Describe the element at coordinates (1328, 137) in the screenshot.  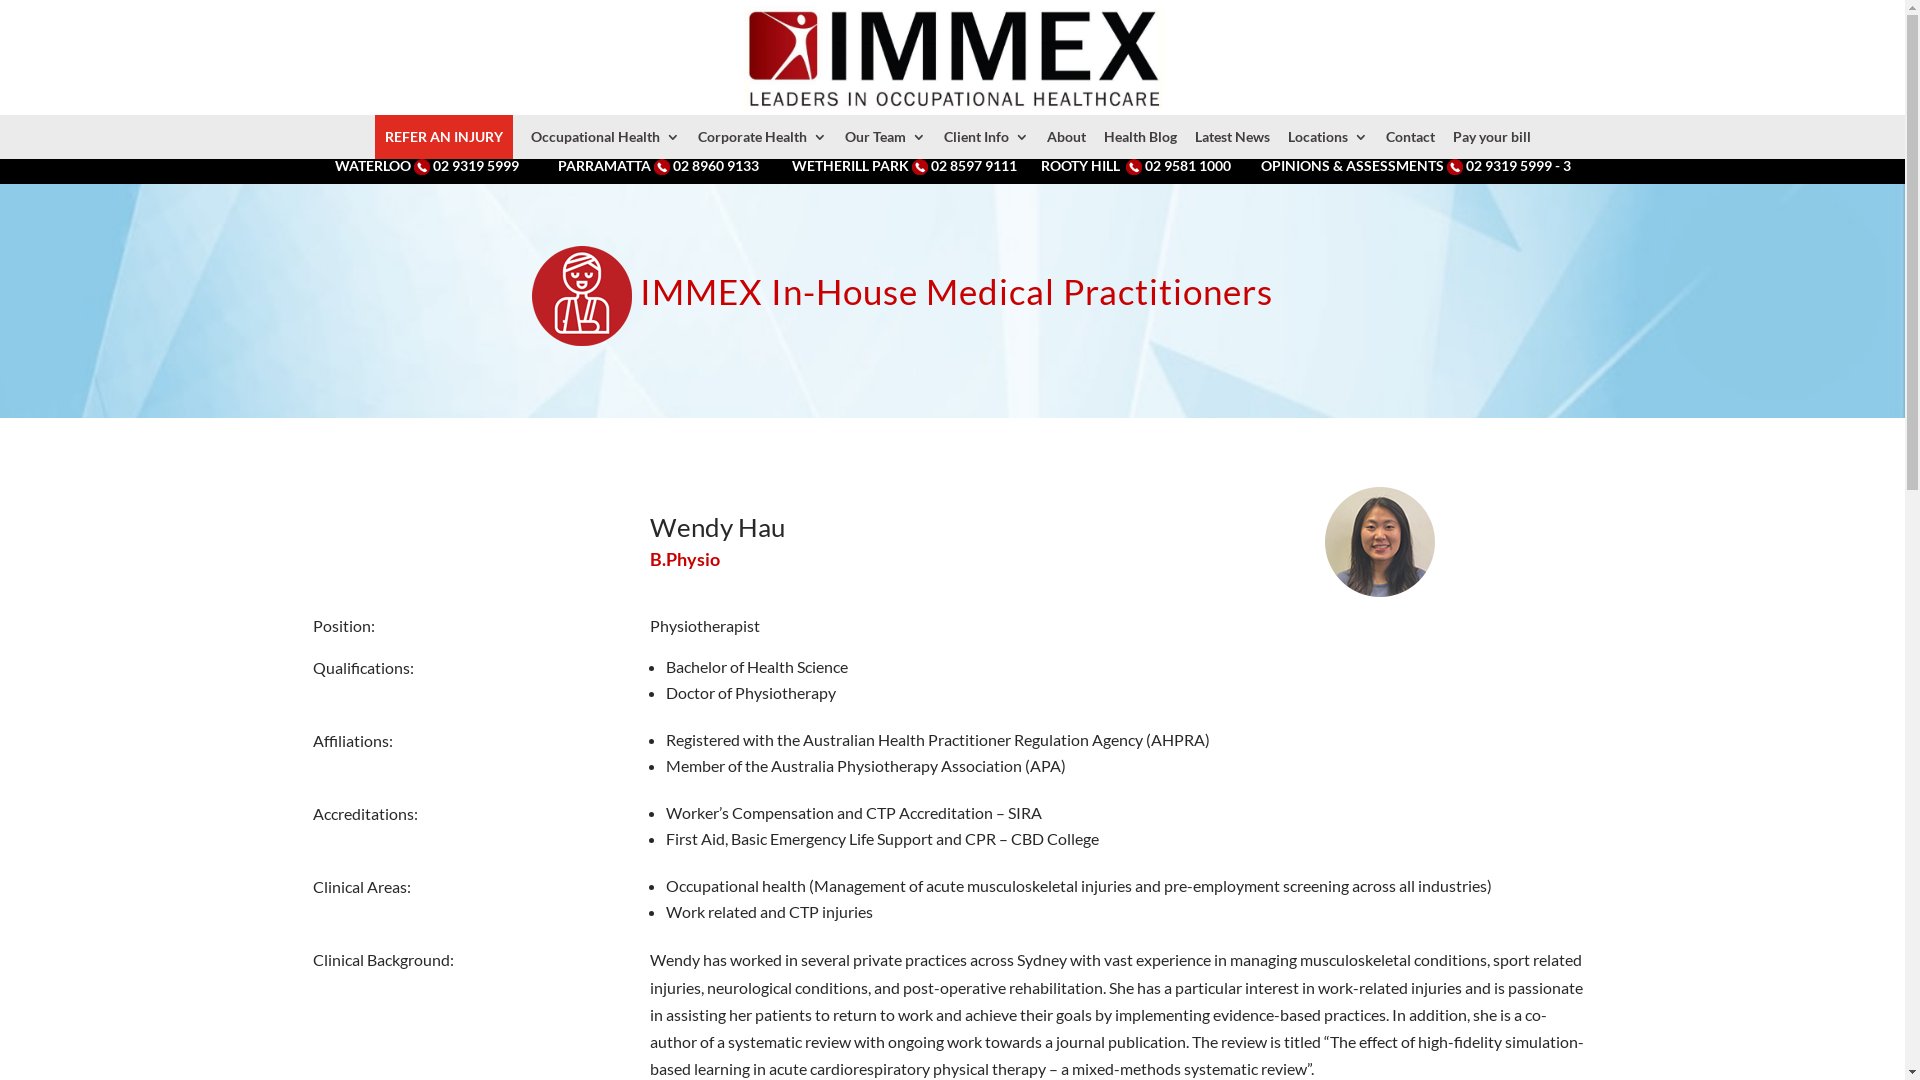
I see `Locations` at that location.